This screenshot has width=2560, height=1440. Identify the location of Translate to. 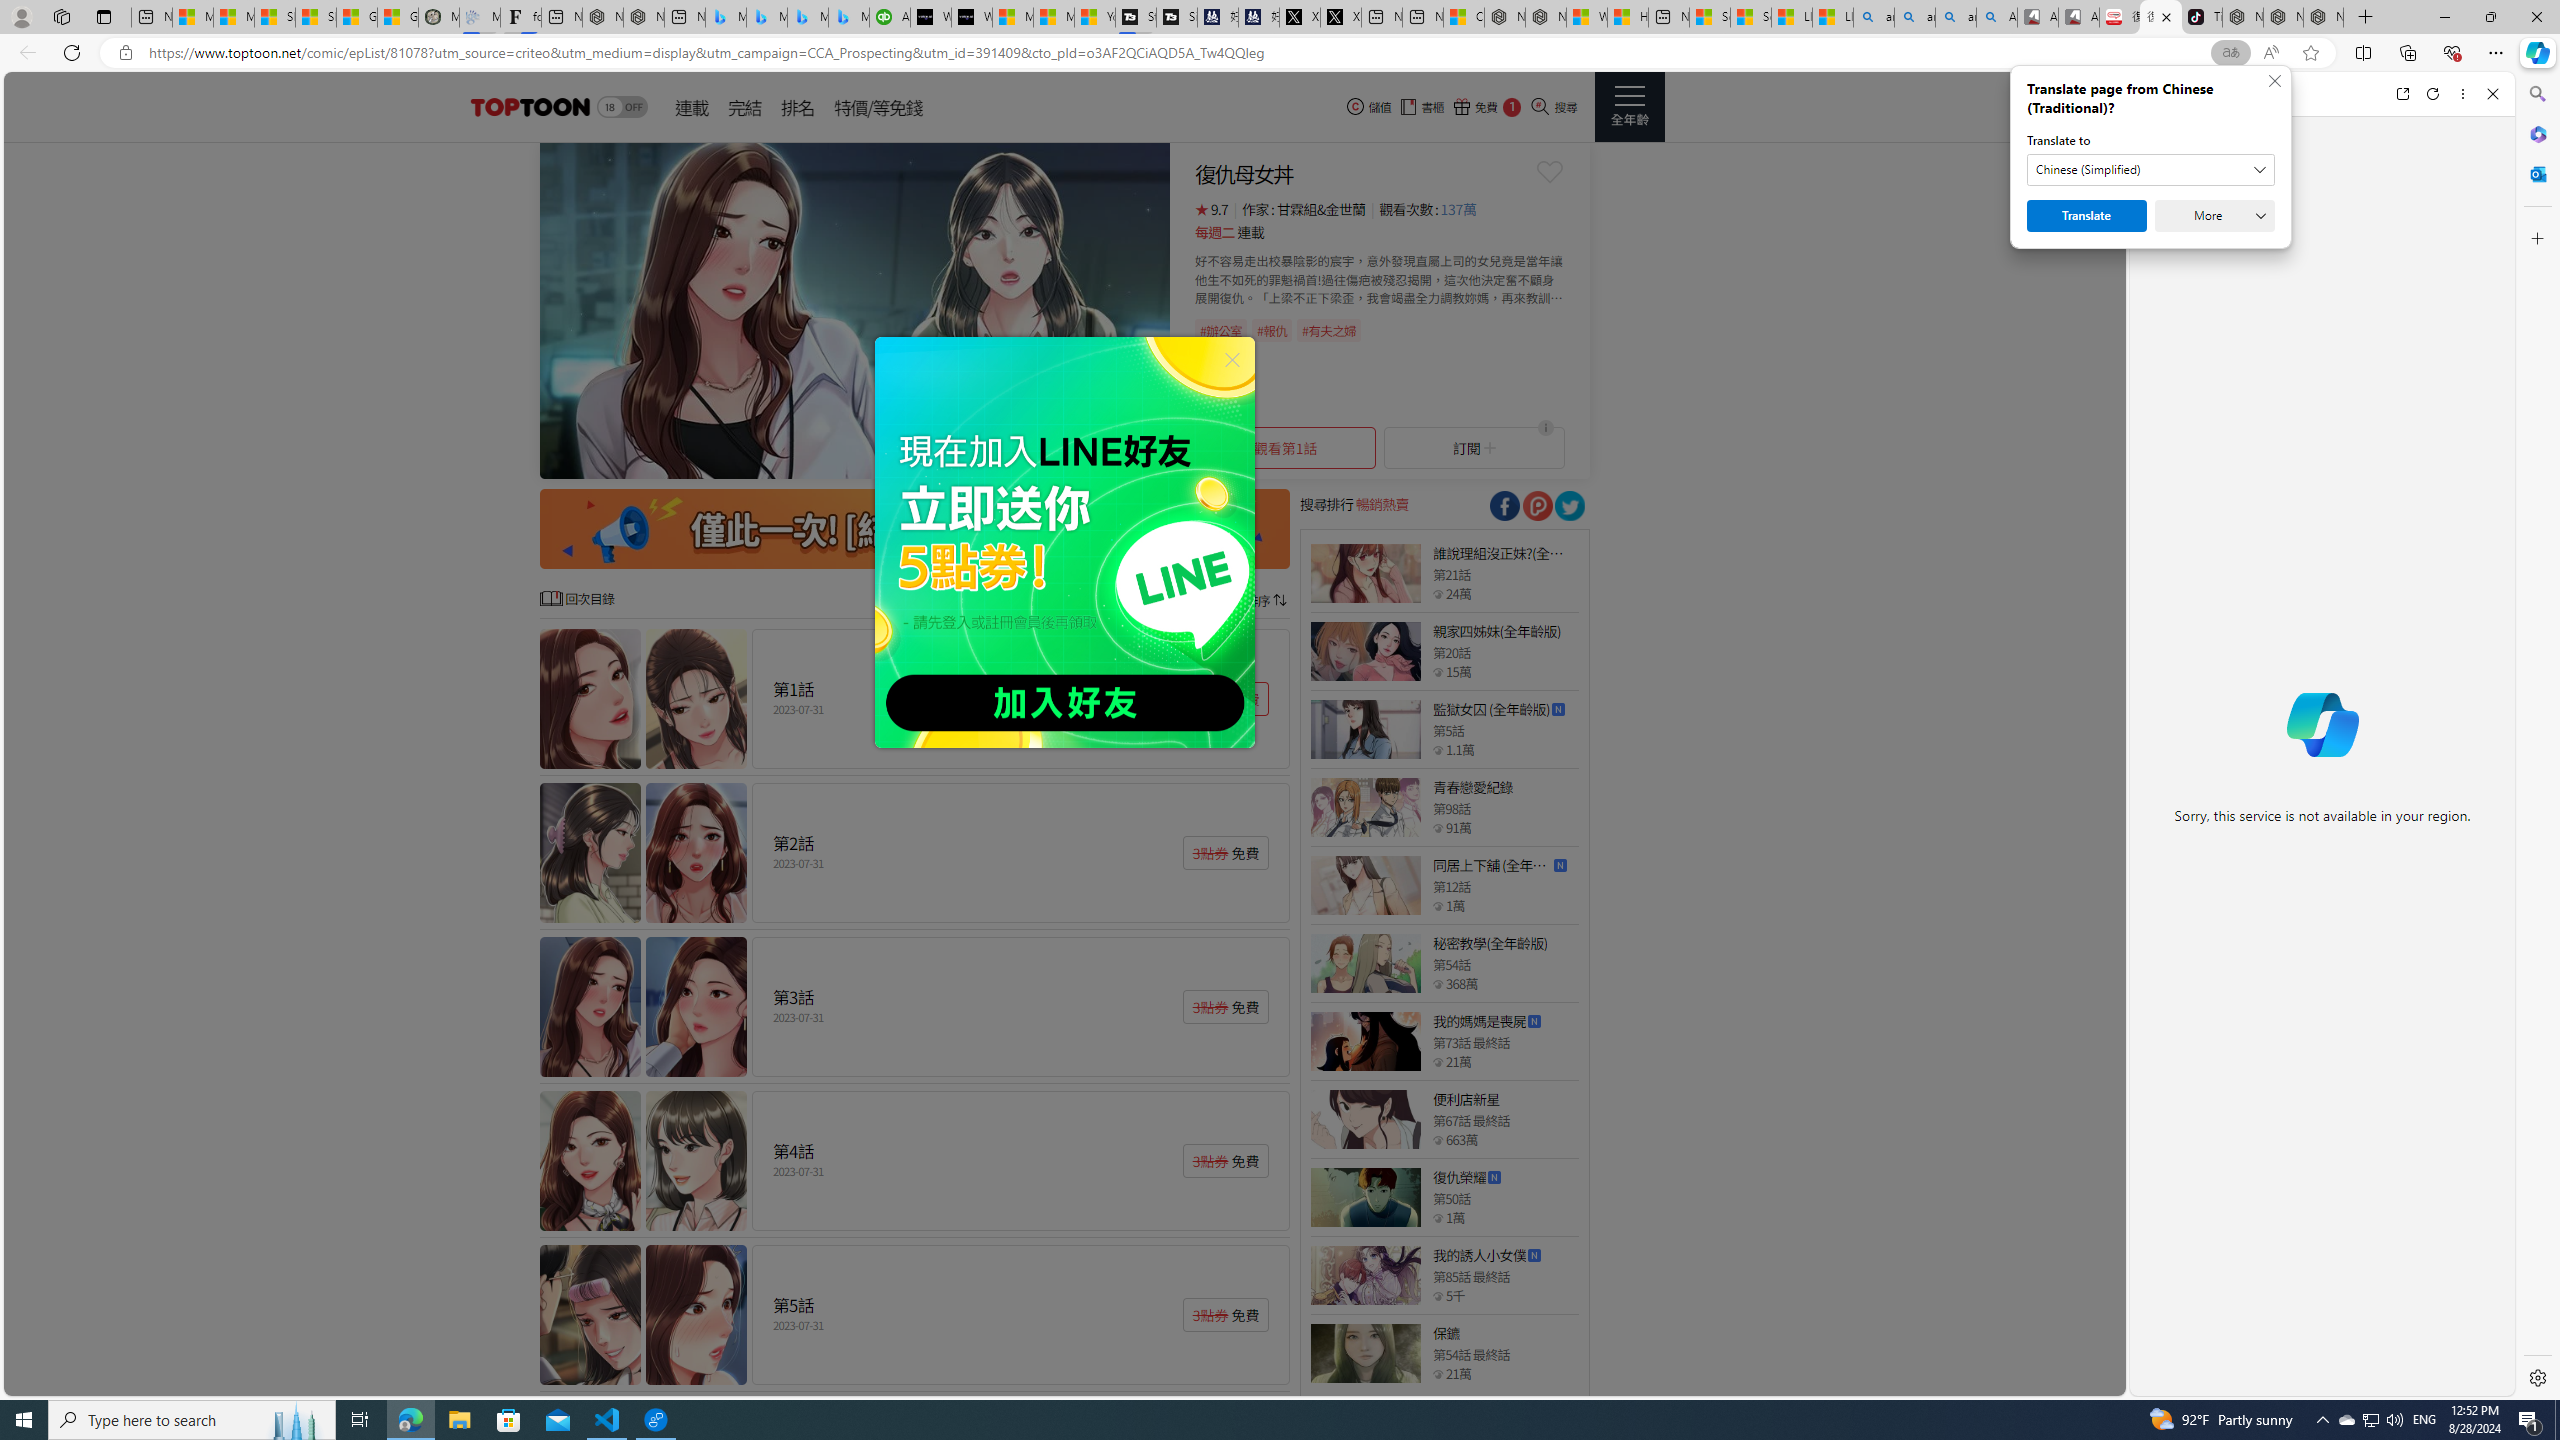
(2151, 170).